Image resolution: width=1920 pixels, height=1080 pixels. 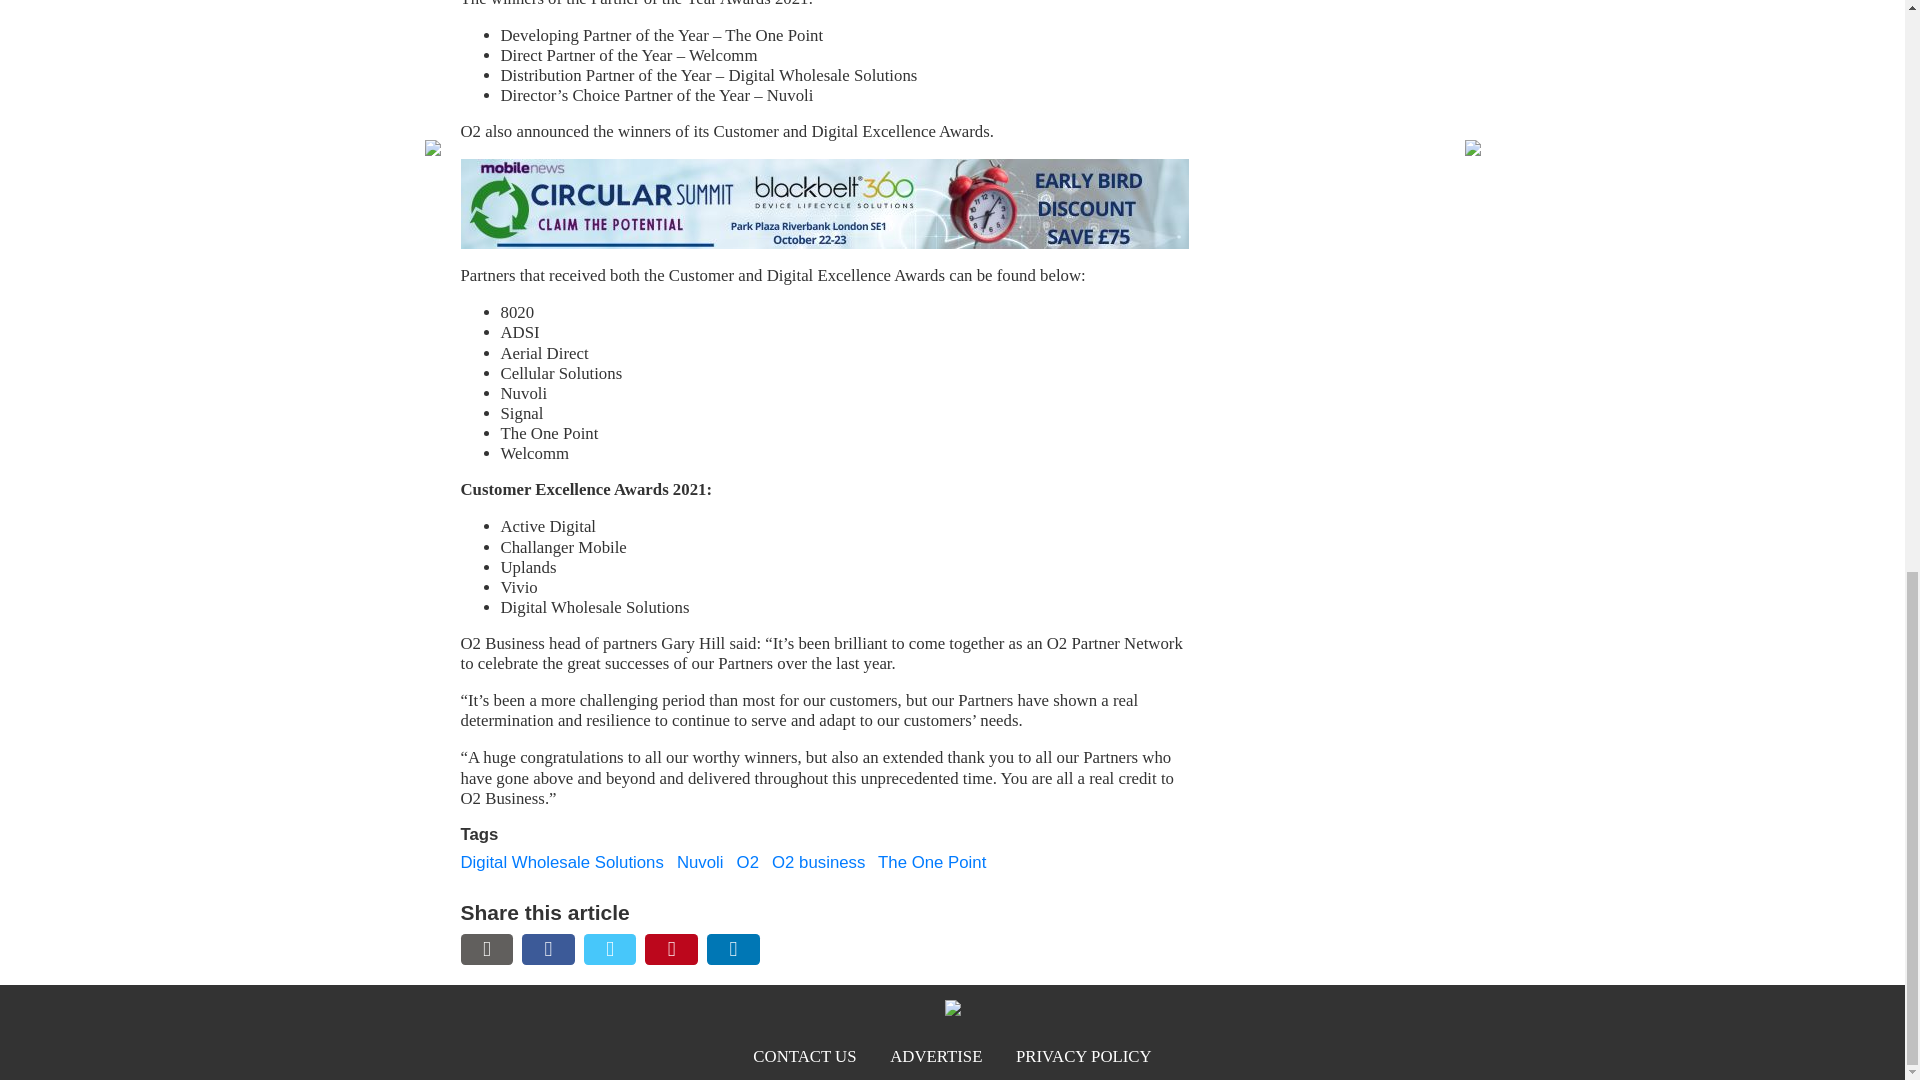 What do you see at coordinates (700, 862) in the screenshot?
I see `Nuvoli` at bounding box center [700, 862].